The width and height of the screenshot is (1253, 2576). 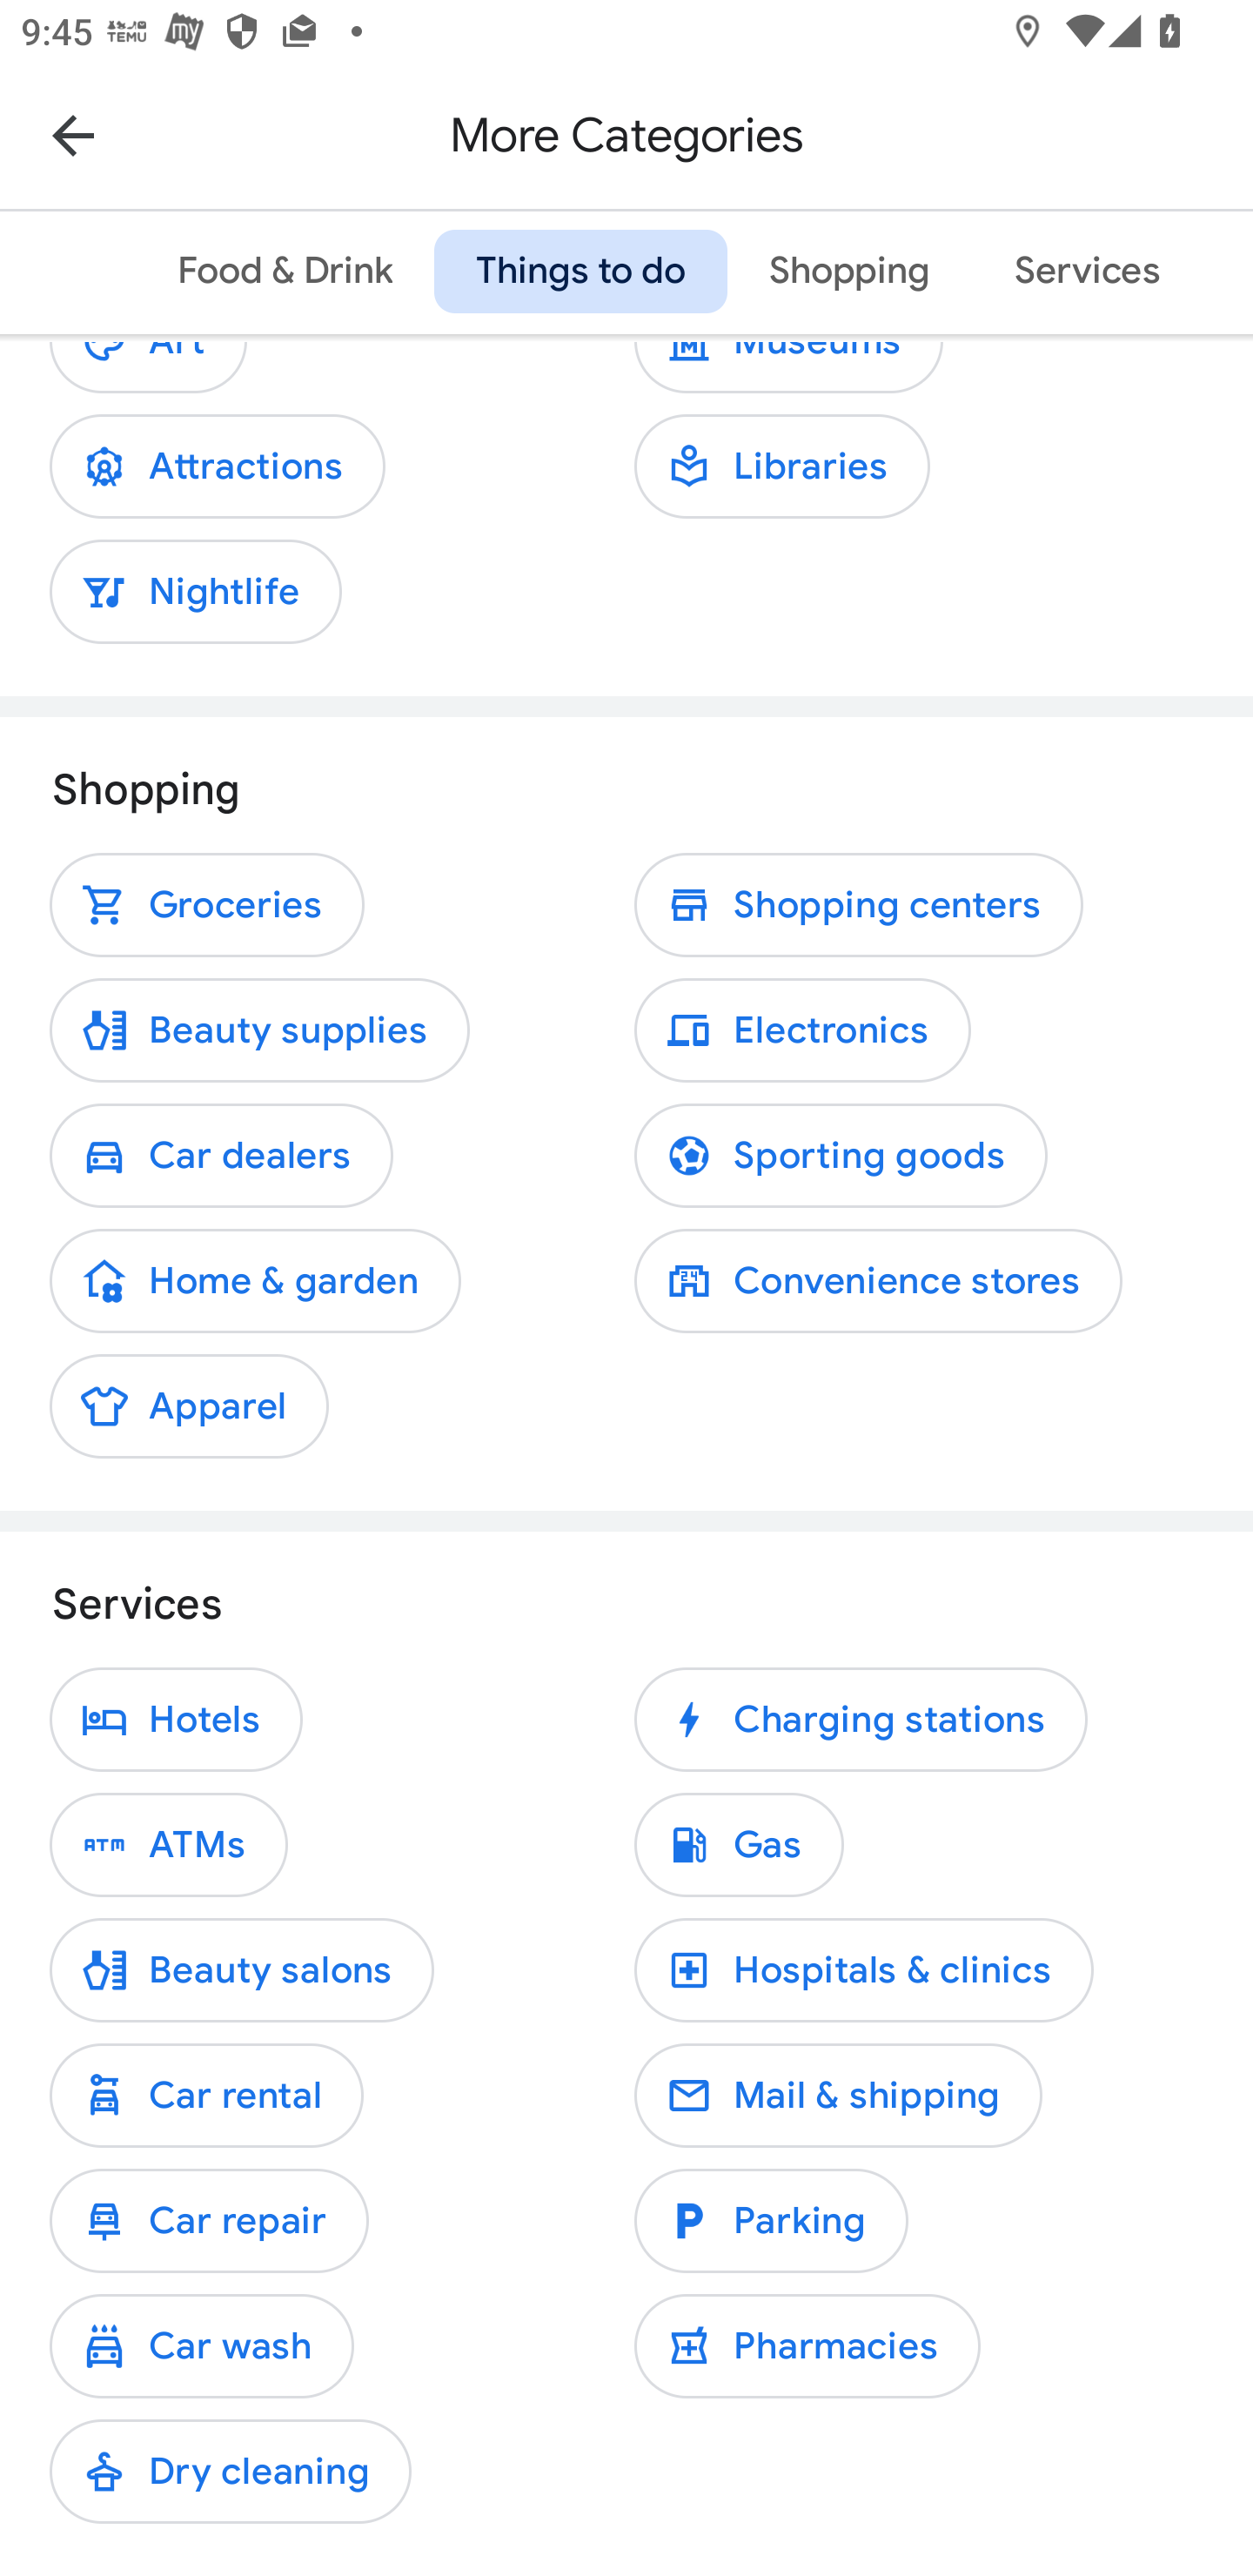 I want to click on Shopping centers Shopping centers Shopping centers, so click(x=858, y=905).